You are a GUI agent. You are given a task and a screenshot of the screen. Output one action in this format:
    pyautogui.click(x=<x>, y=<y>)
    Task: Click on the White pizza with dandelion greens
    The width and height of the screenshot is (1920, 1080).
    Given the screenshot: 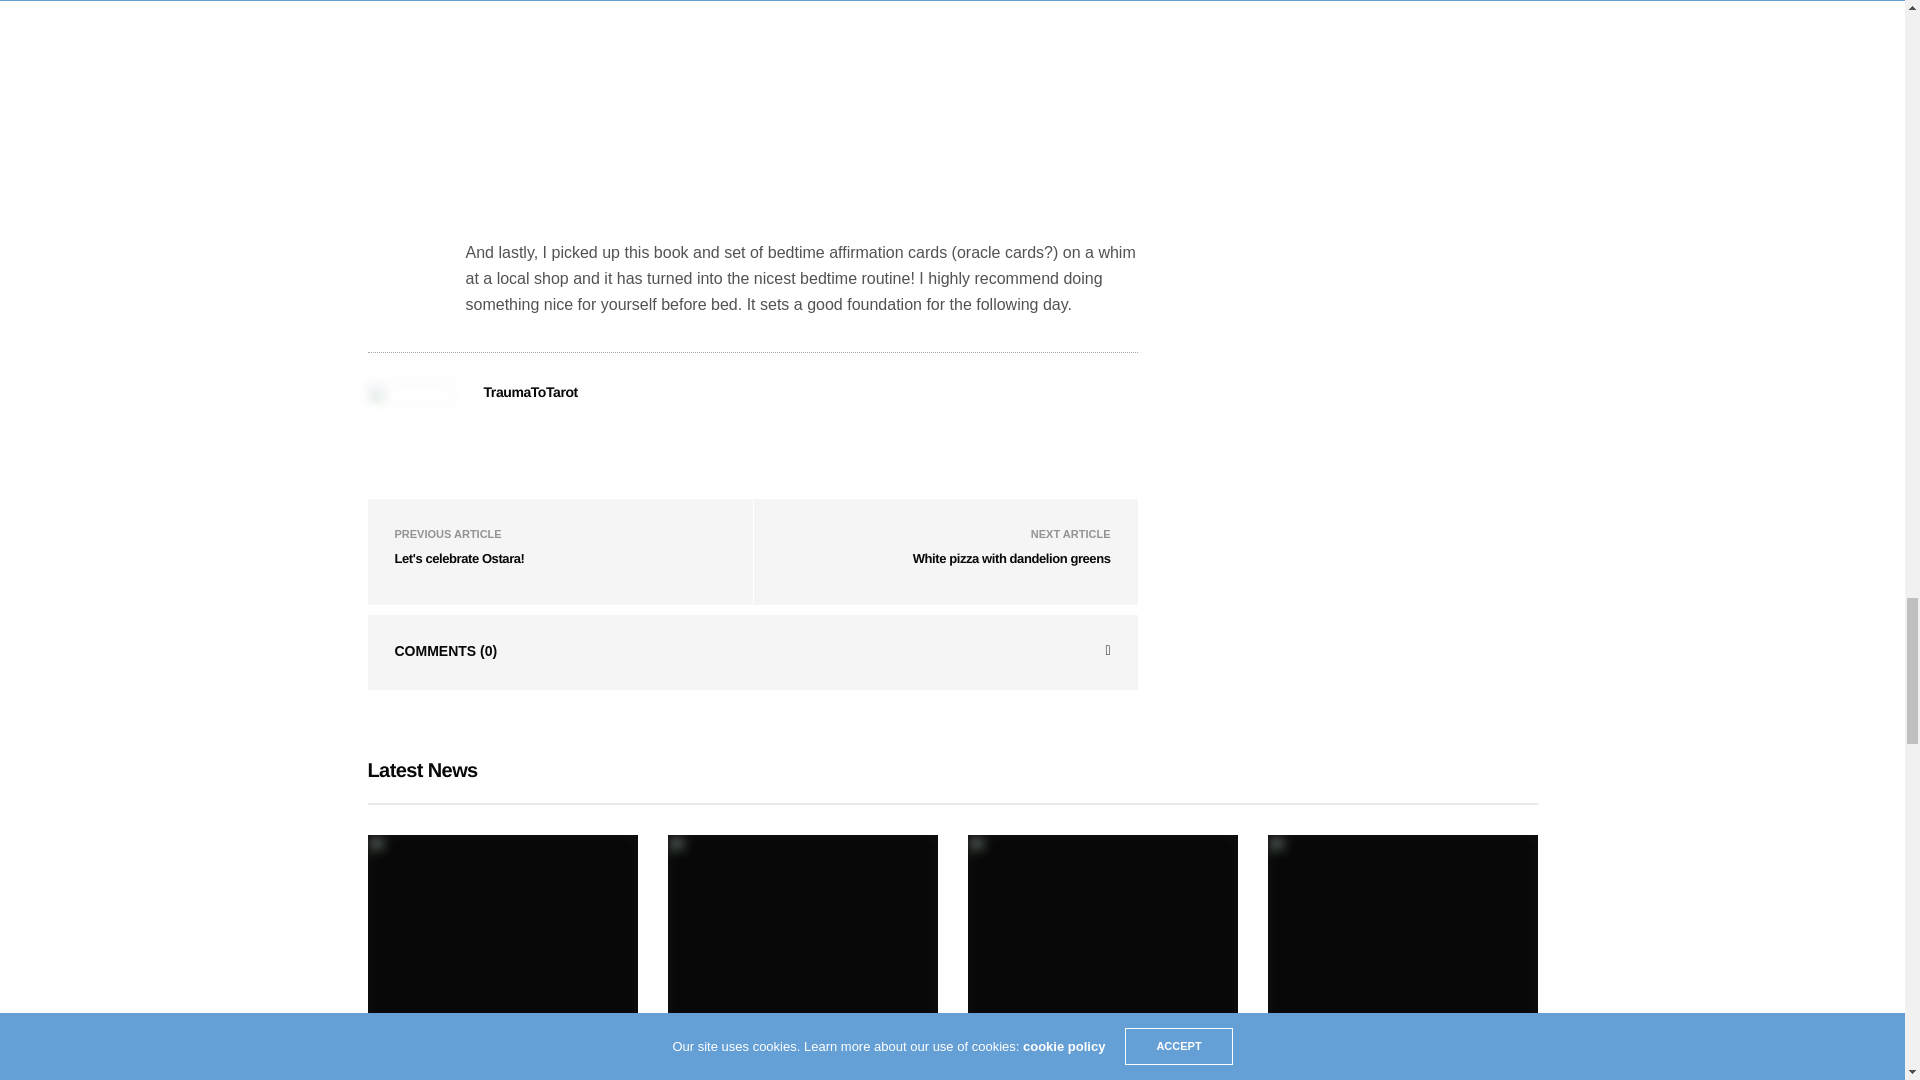 What is the action you would take?
    pyautogui.click(x=1012, y=558)
    